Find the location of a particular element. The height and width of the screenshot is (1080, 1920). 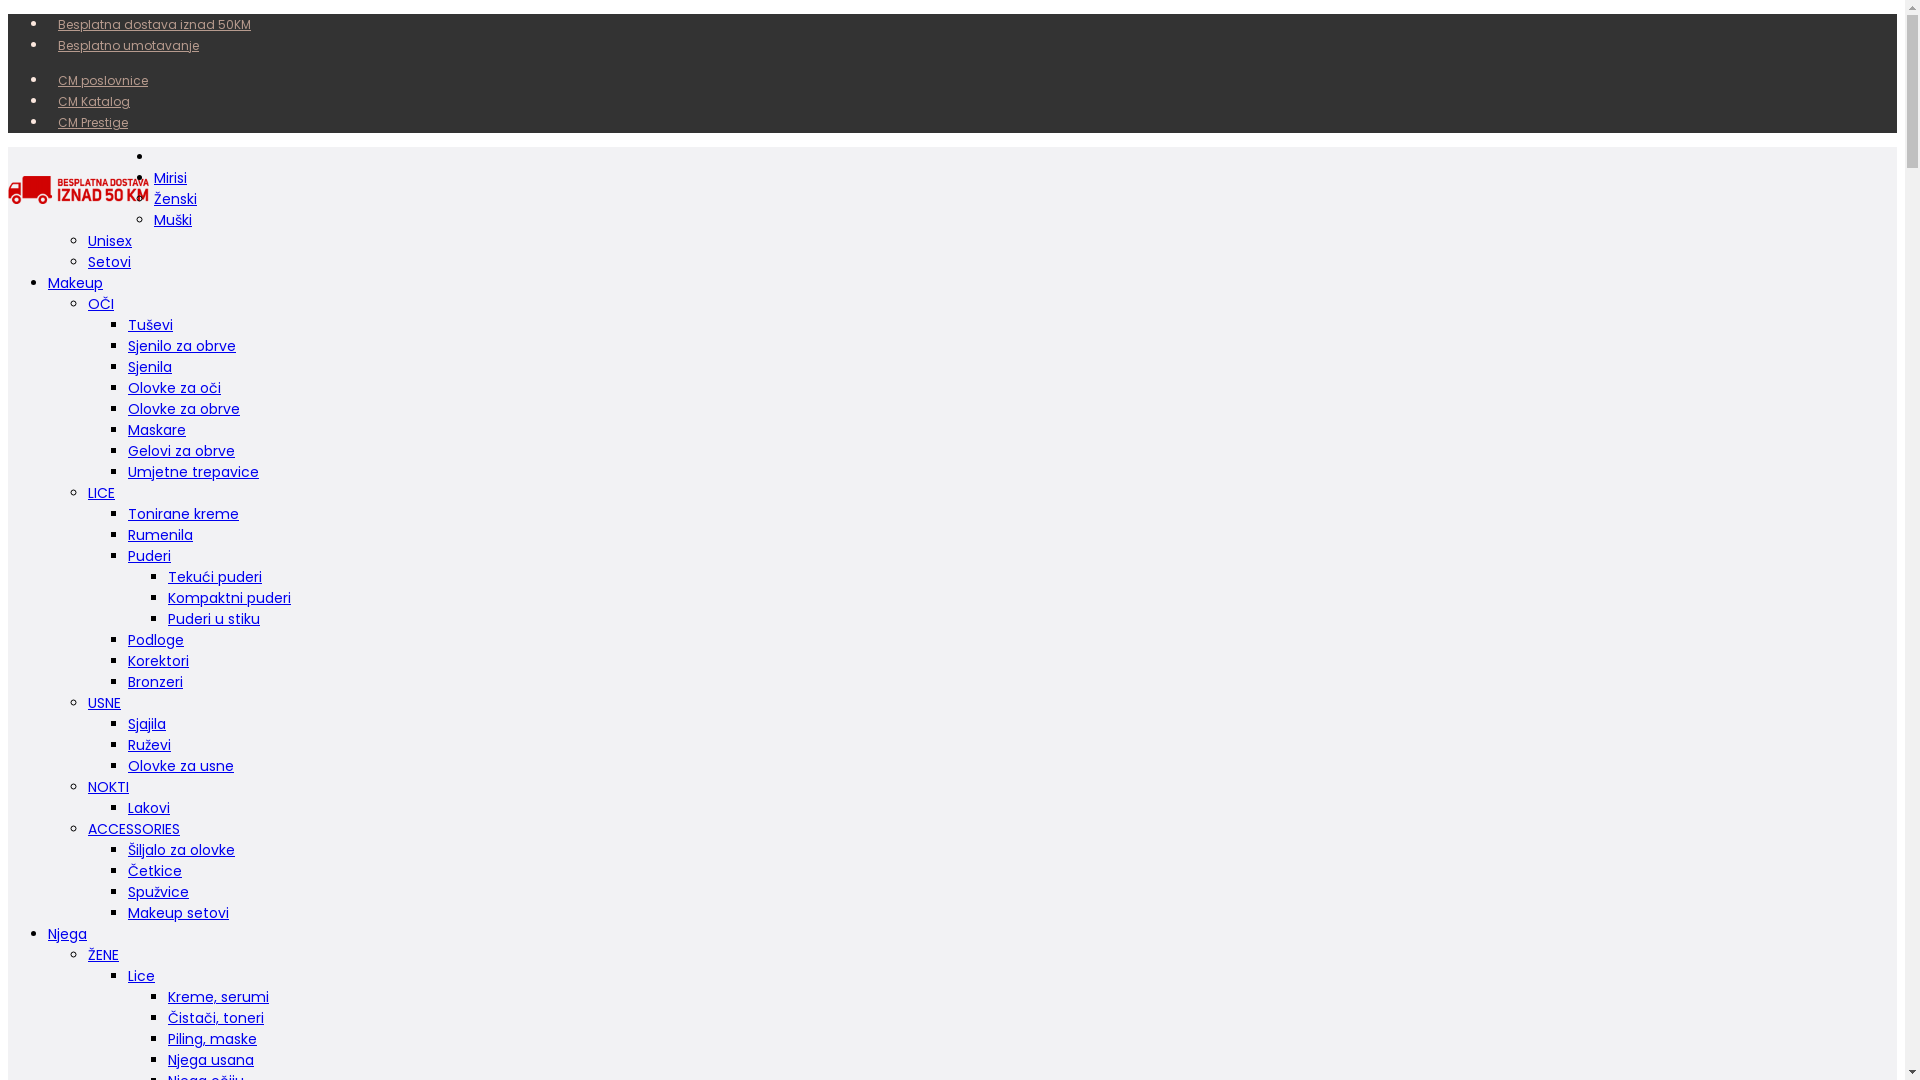

Bronzeri is located at coordinates (156, 682).